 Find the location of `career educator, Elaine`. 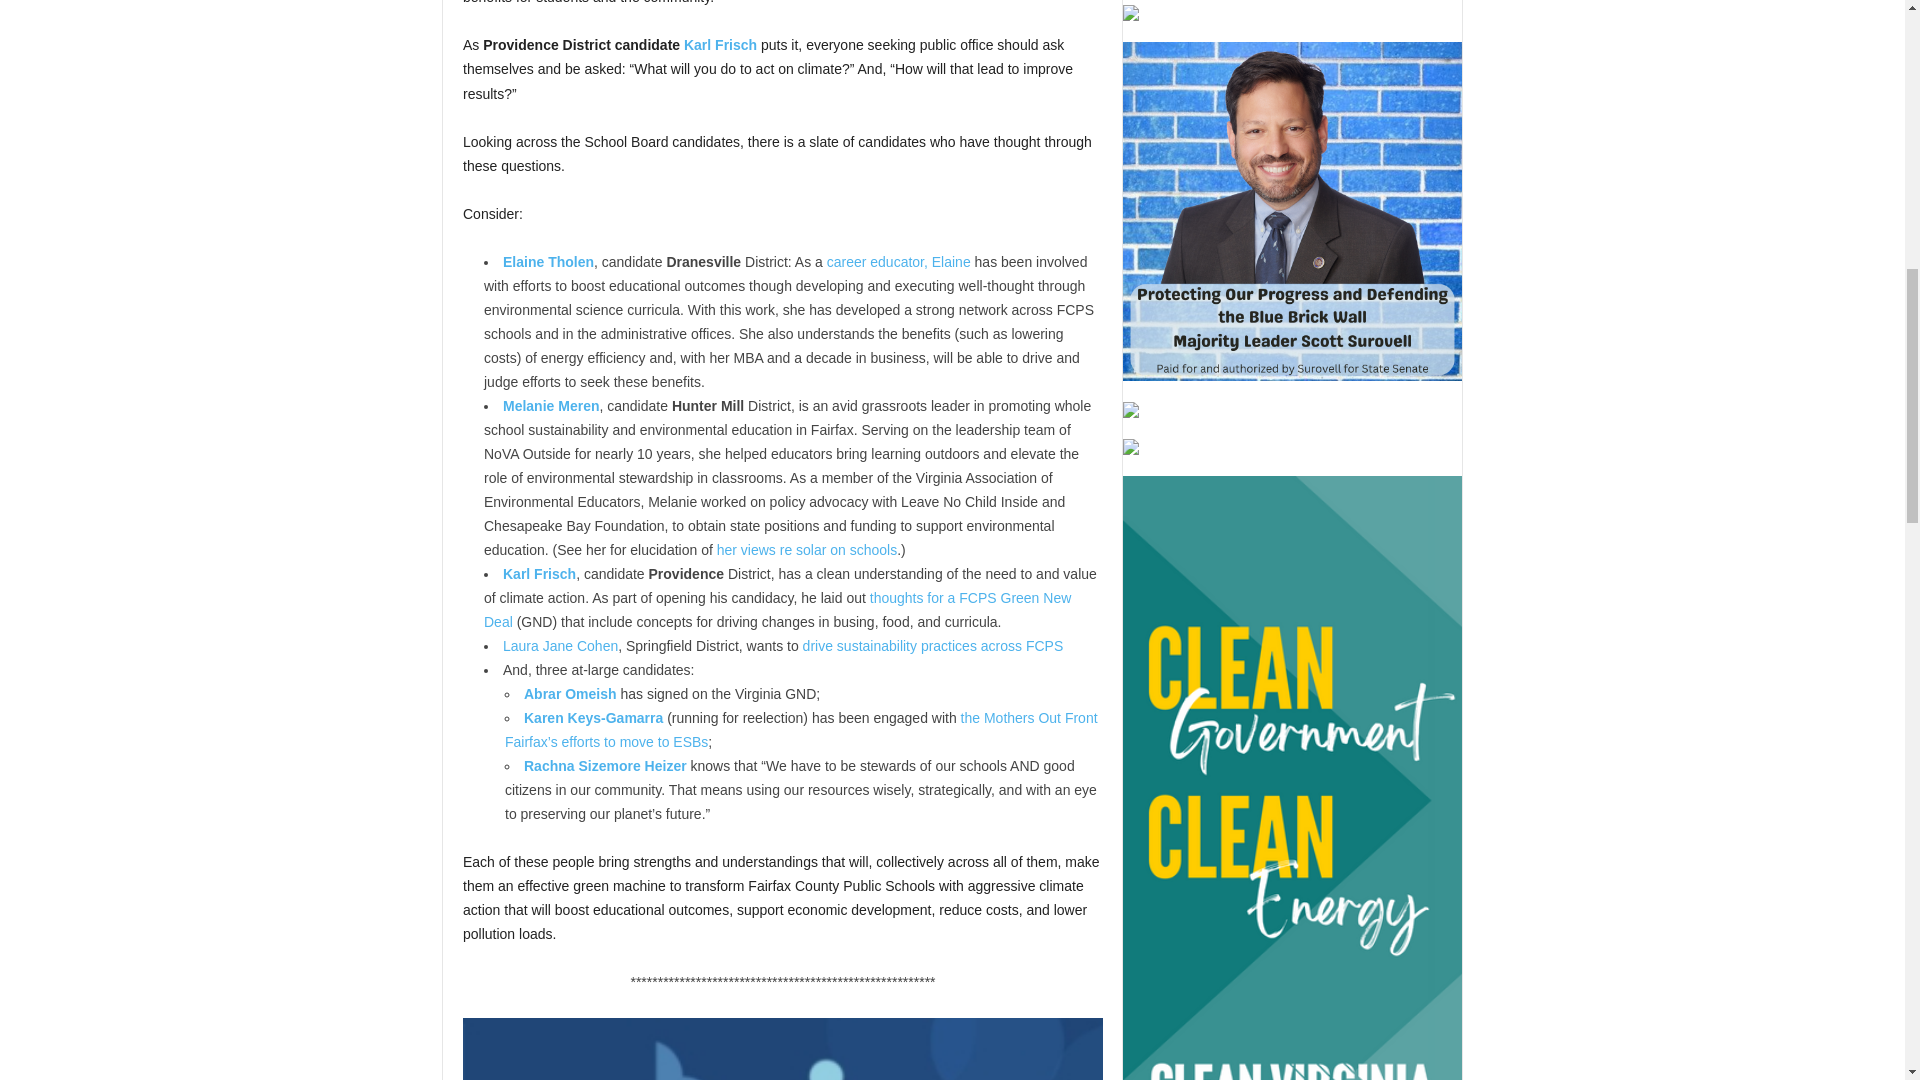

career educator, Elaine is located at coordinates (899, 262).